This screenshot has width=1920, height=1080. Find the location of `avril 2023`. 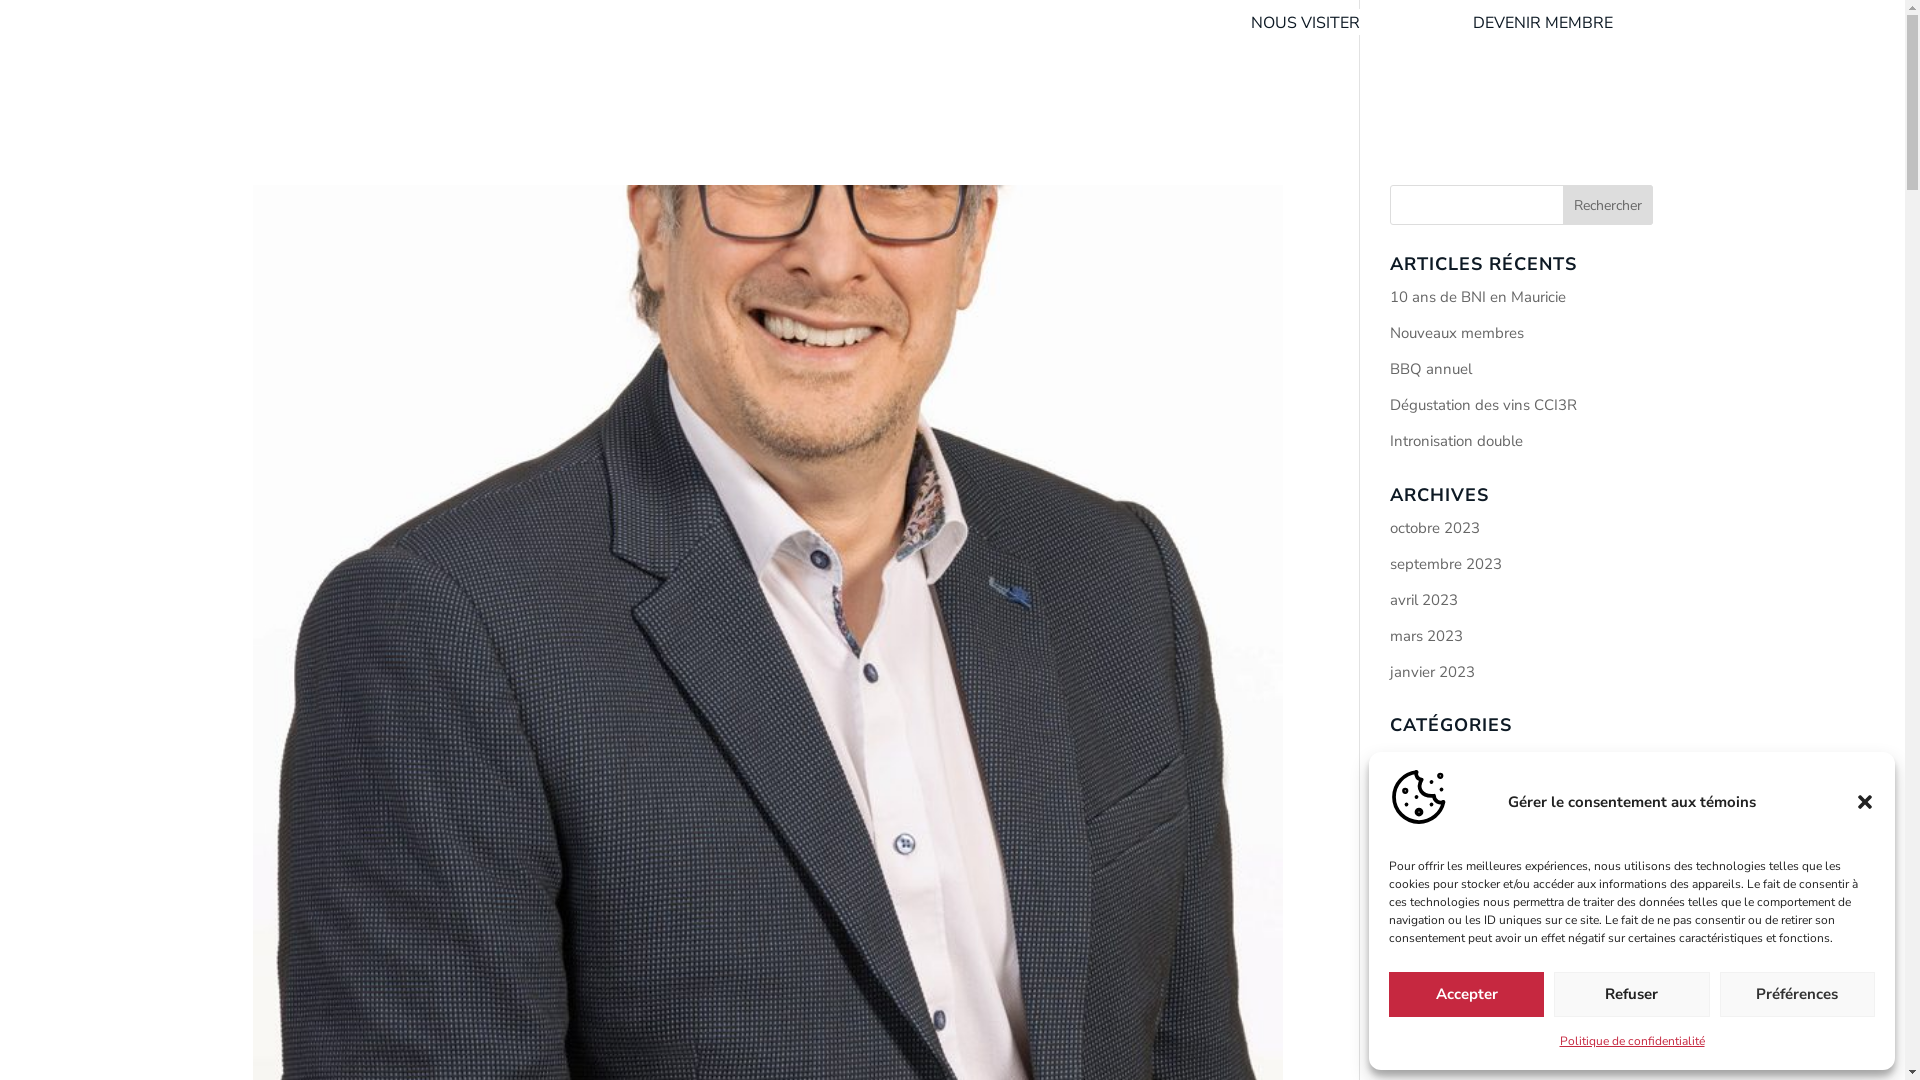

avril 2023 is located at coordinates (1424, 600).